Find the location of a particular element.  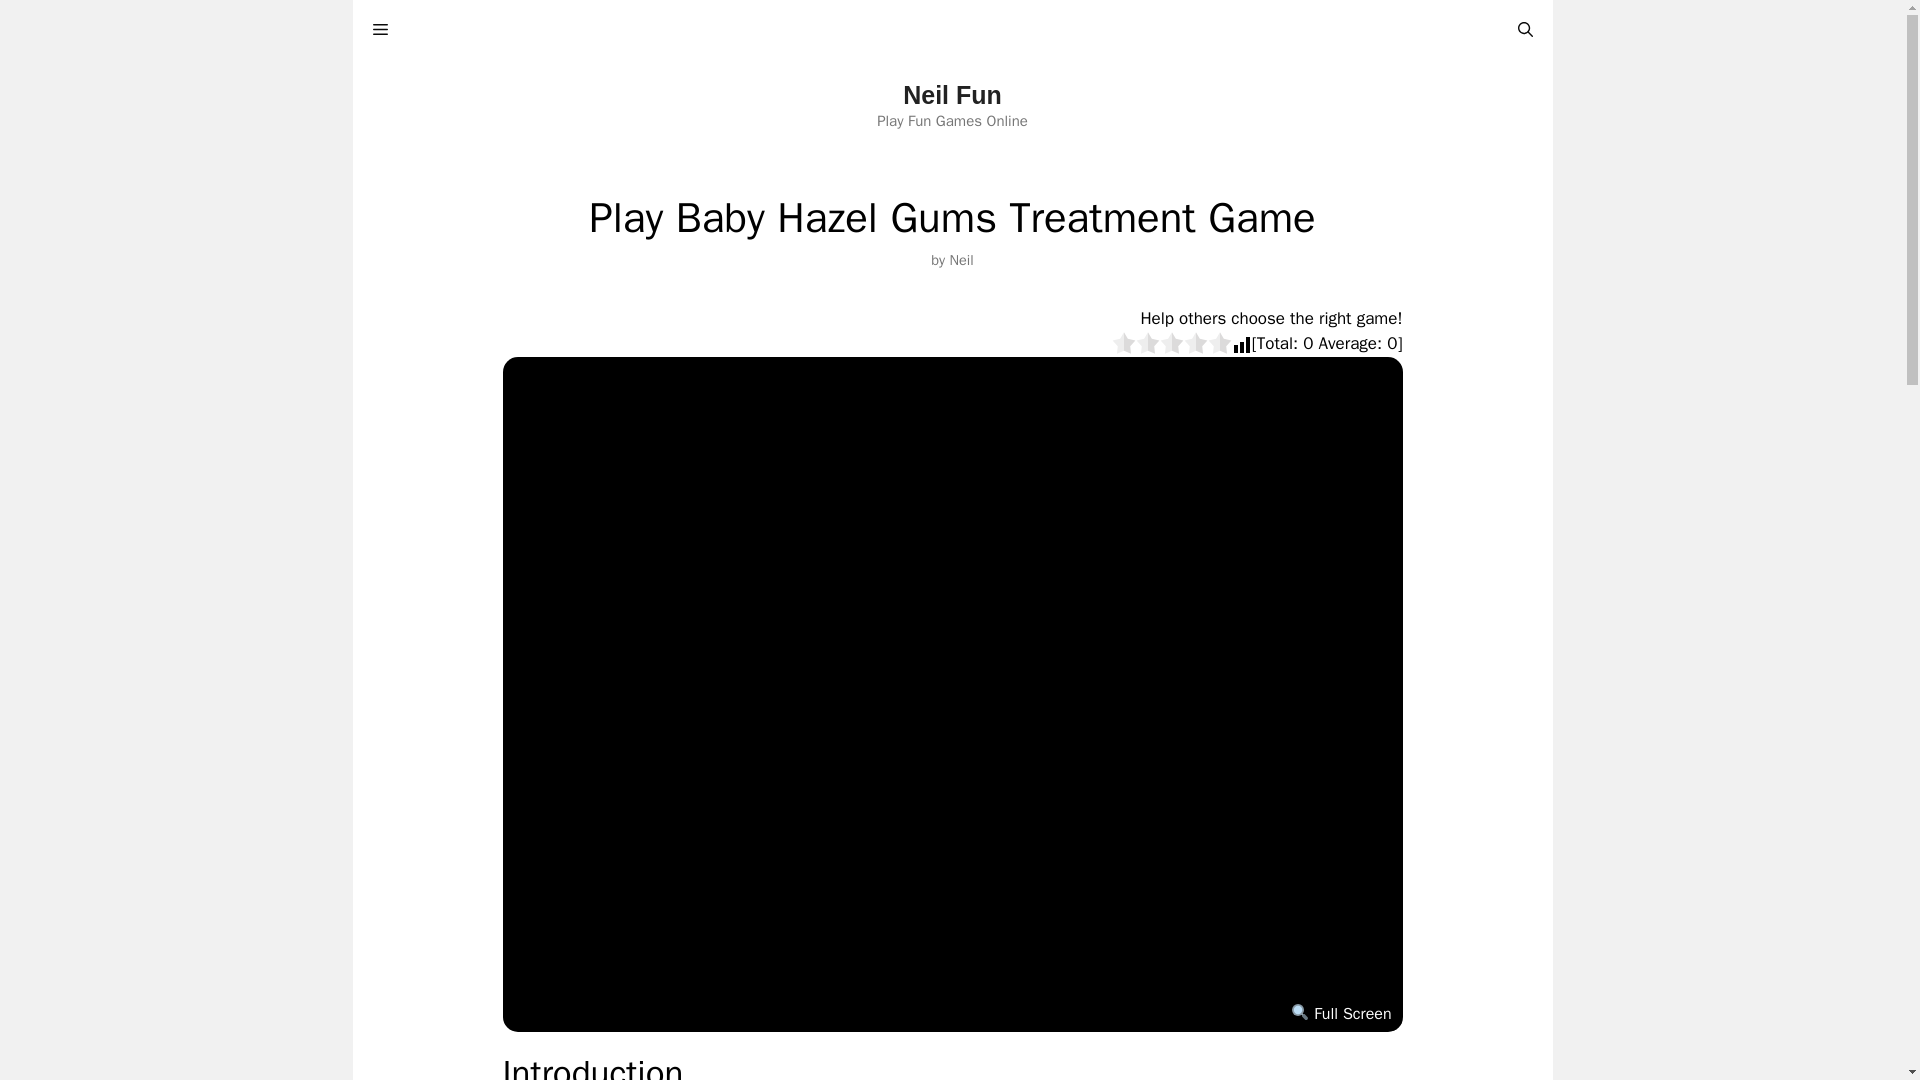

Neil is located at coordinates (960, 259).